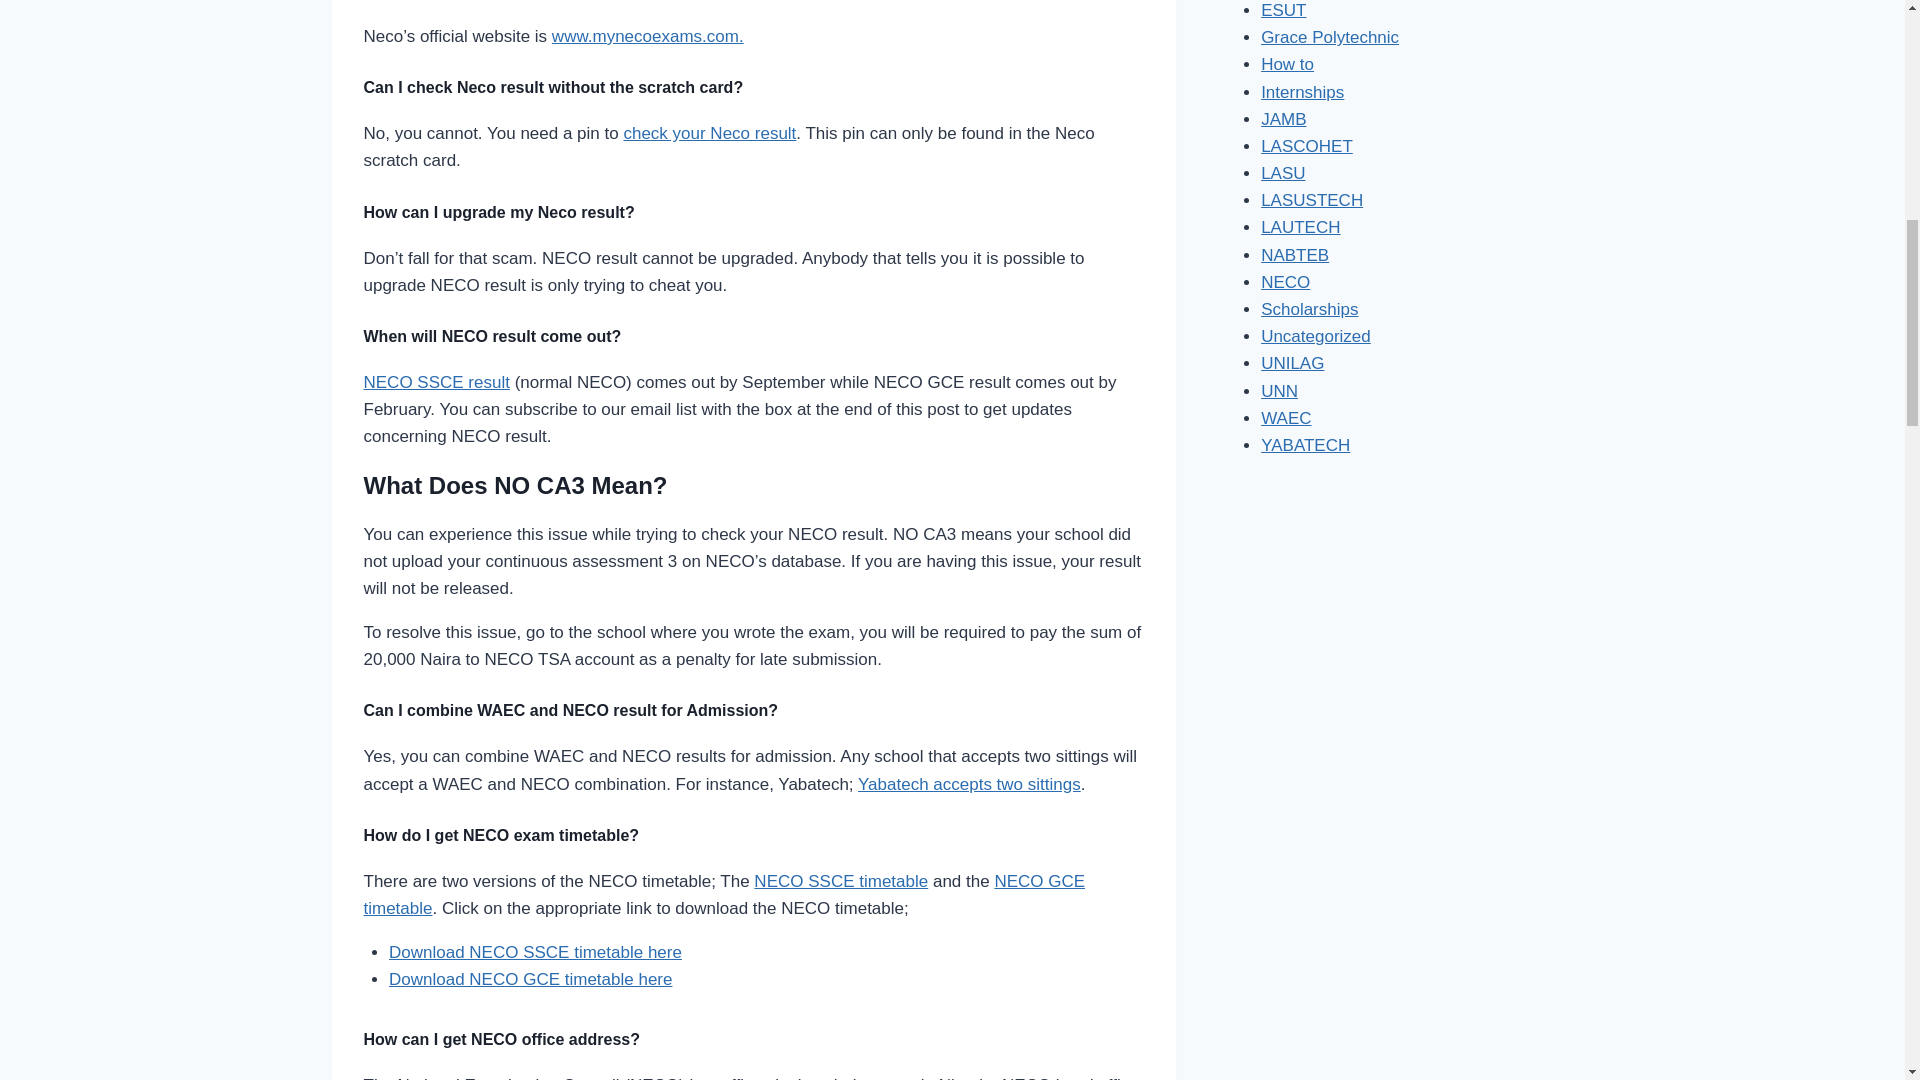 The height and width of the screenshot is (1080, 1920). I want to click on NECO SSCE result, so click(437, 382).